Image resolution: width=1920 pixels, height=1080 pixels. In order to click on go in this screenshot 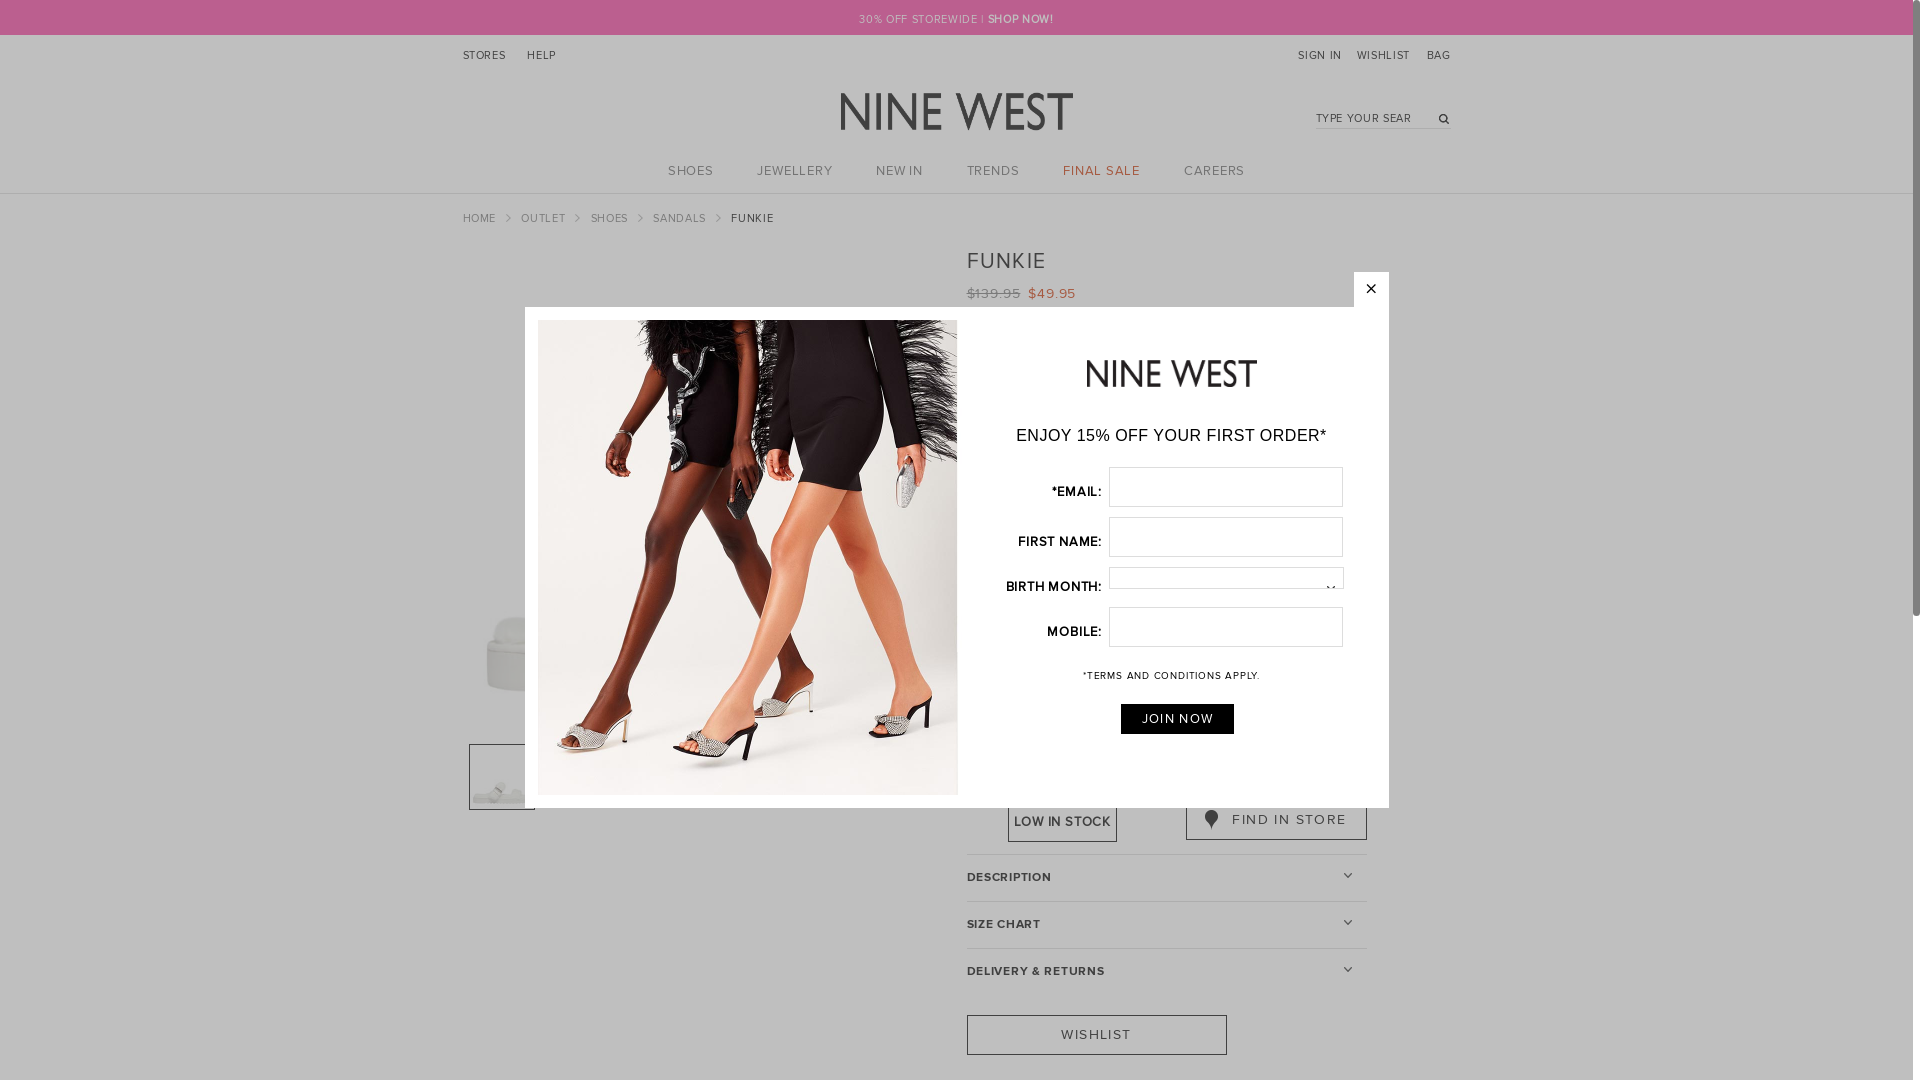, I will do `click(1439, 122)`.